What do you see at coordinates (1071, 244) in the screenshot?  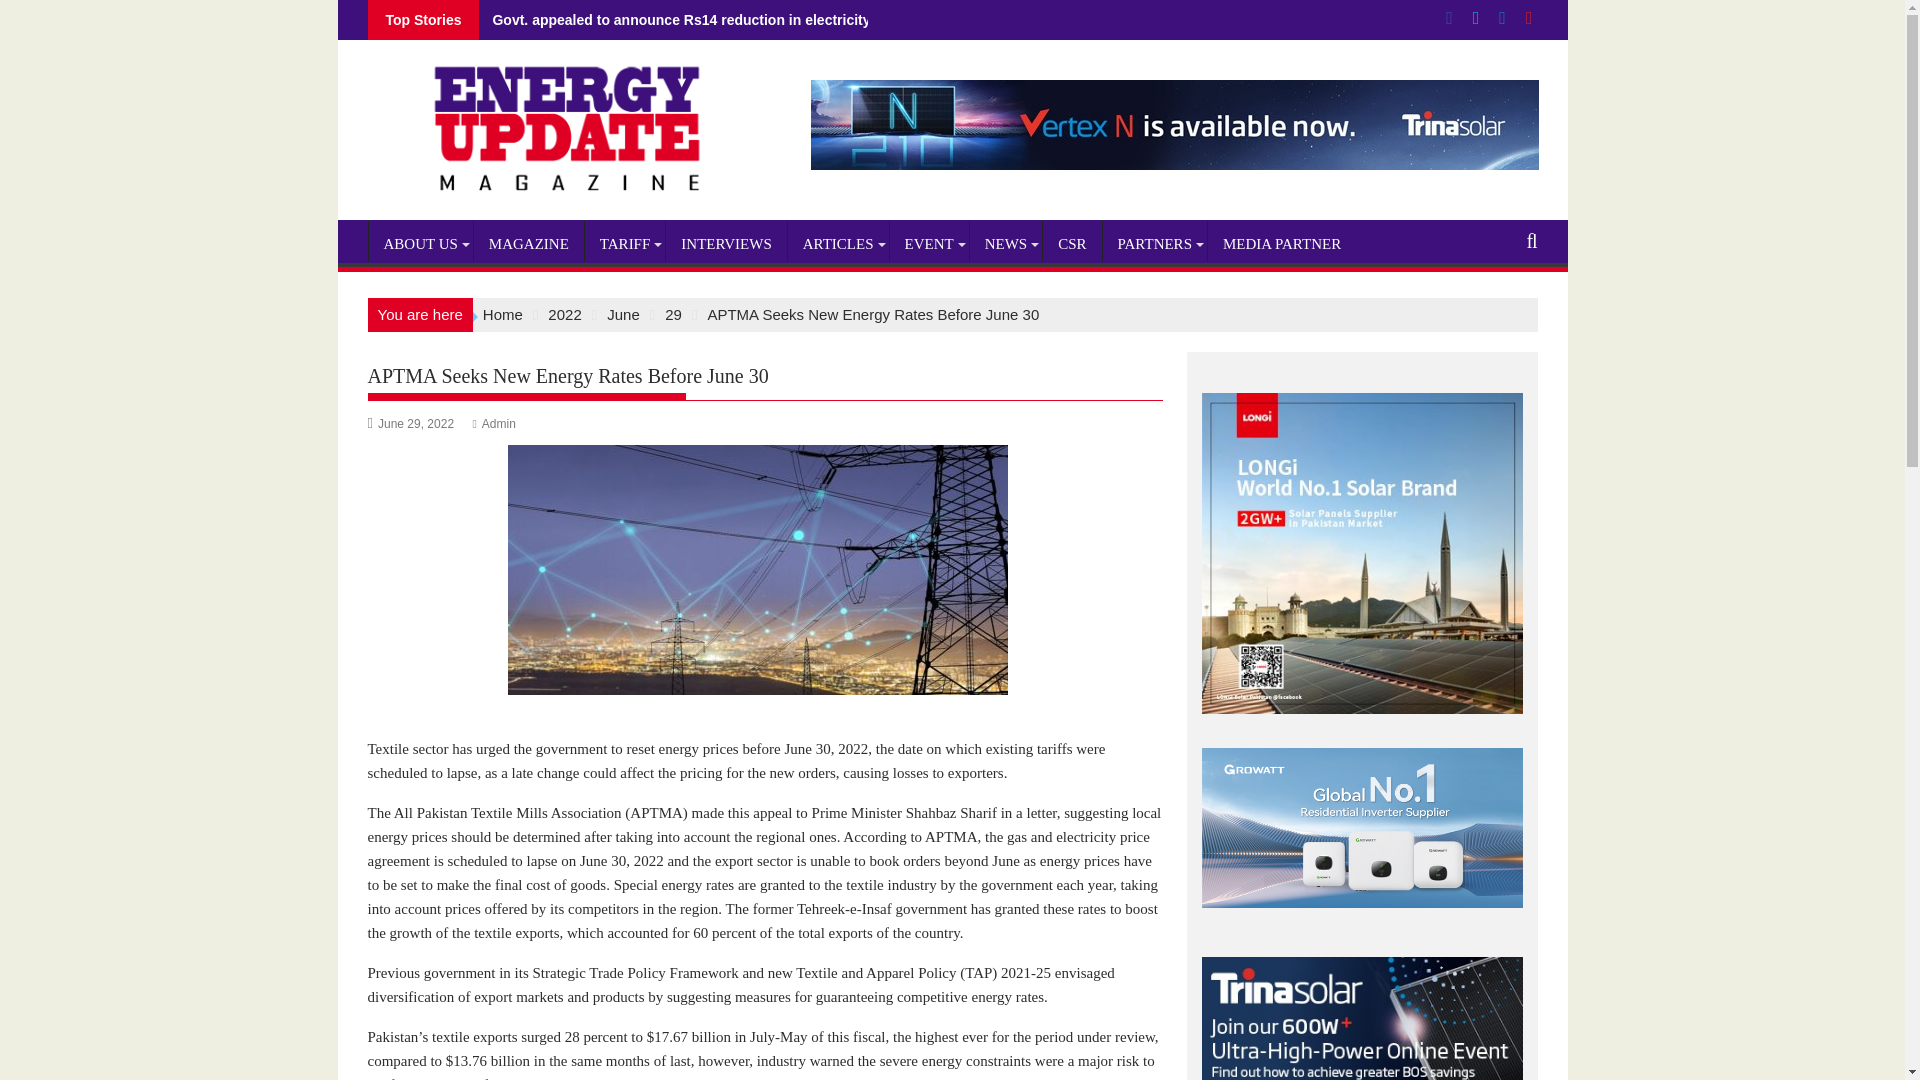 I see `CSR` at bounding box center [1071, 244].